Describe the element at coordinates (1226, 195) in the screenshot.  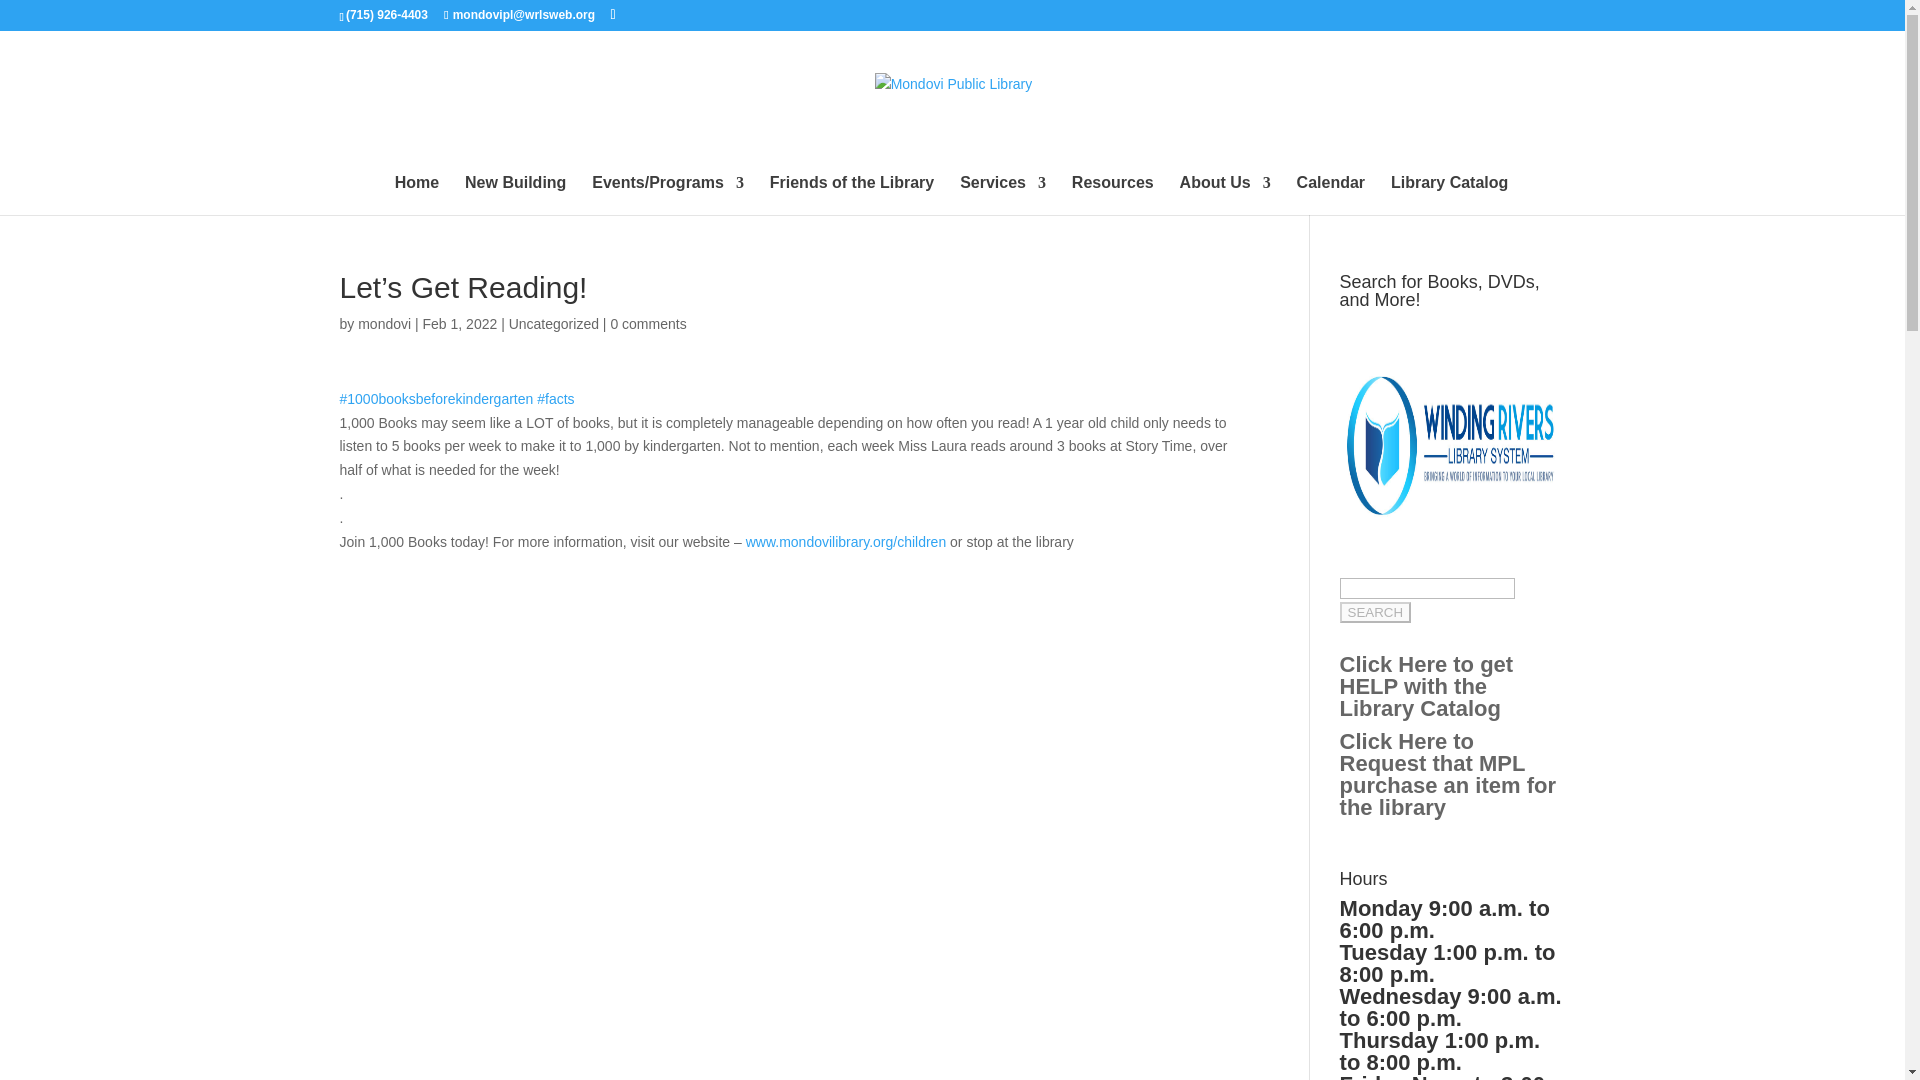
I see `About Us` at that location.